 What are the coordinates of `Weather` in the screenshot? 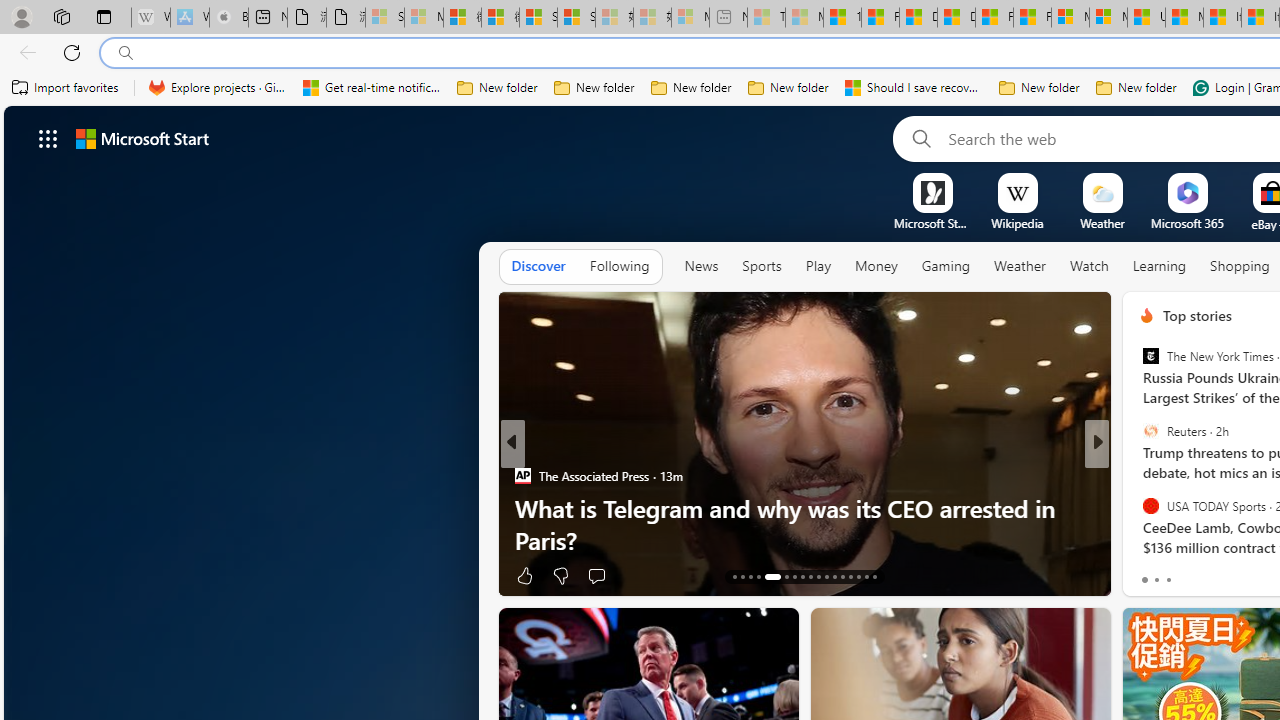 It's located at (1020, 266).